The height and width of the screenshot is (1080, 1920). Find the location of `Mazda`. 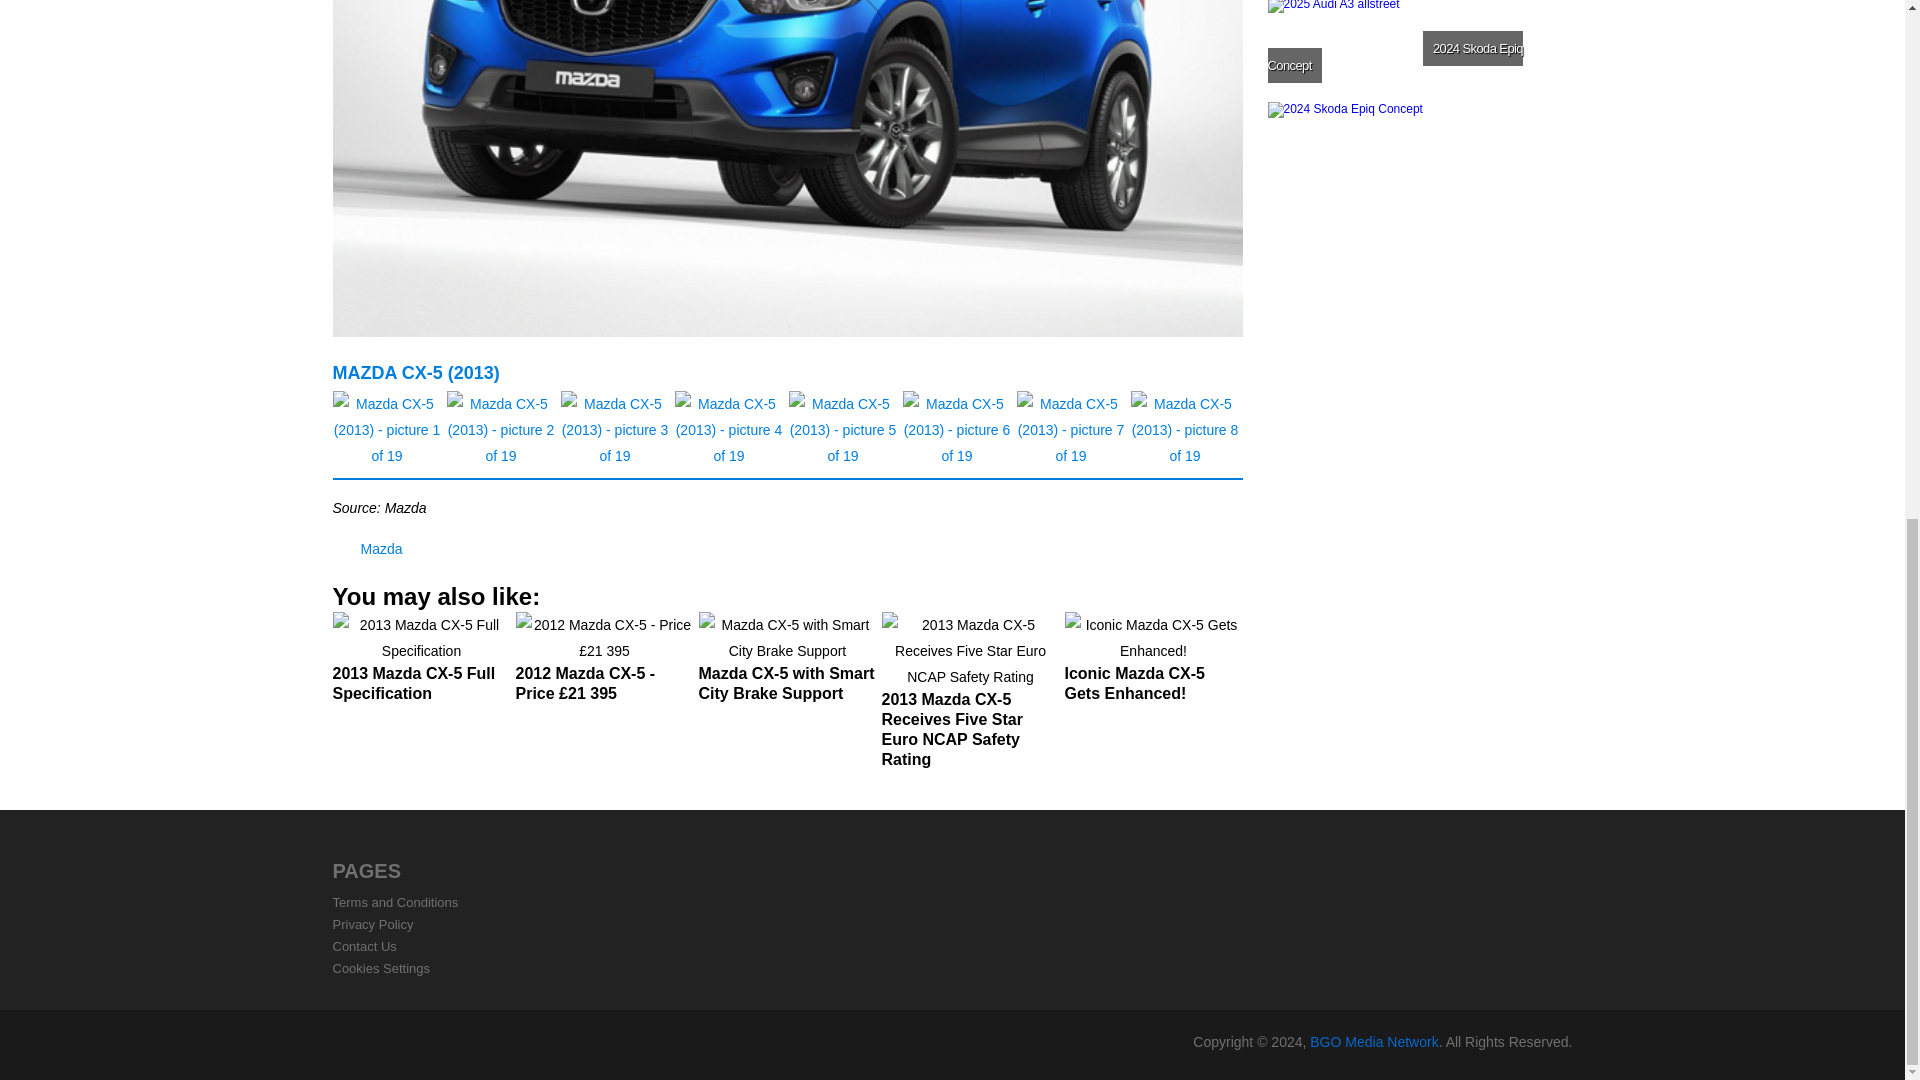

Mazda is located at coordinates (380, 549).